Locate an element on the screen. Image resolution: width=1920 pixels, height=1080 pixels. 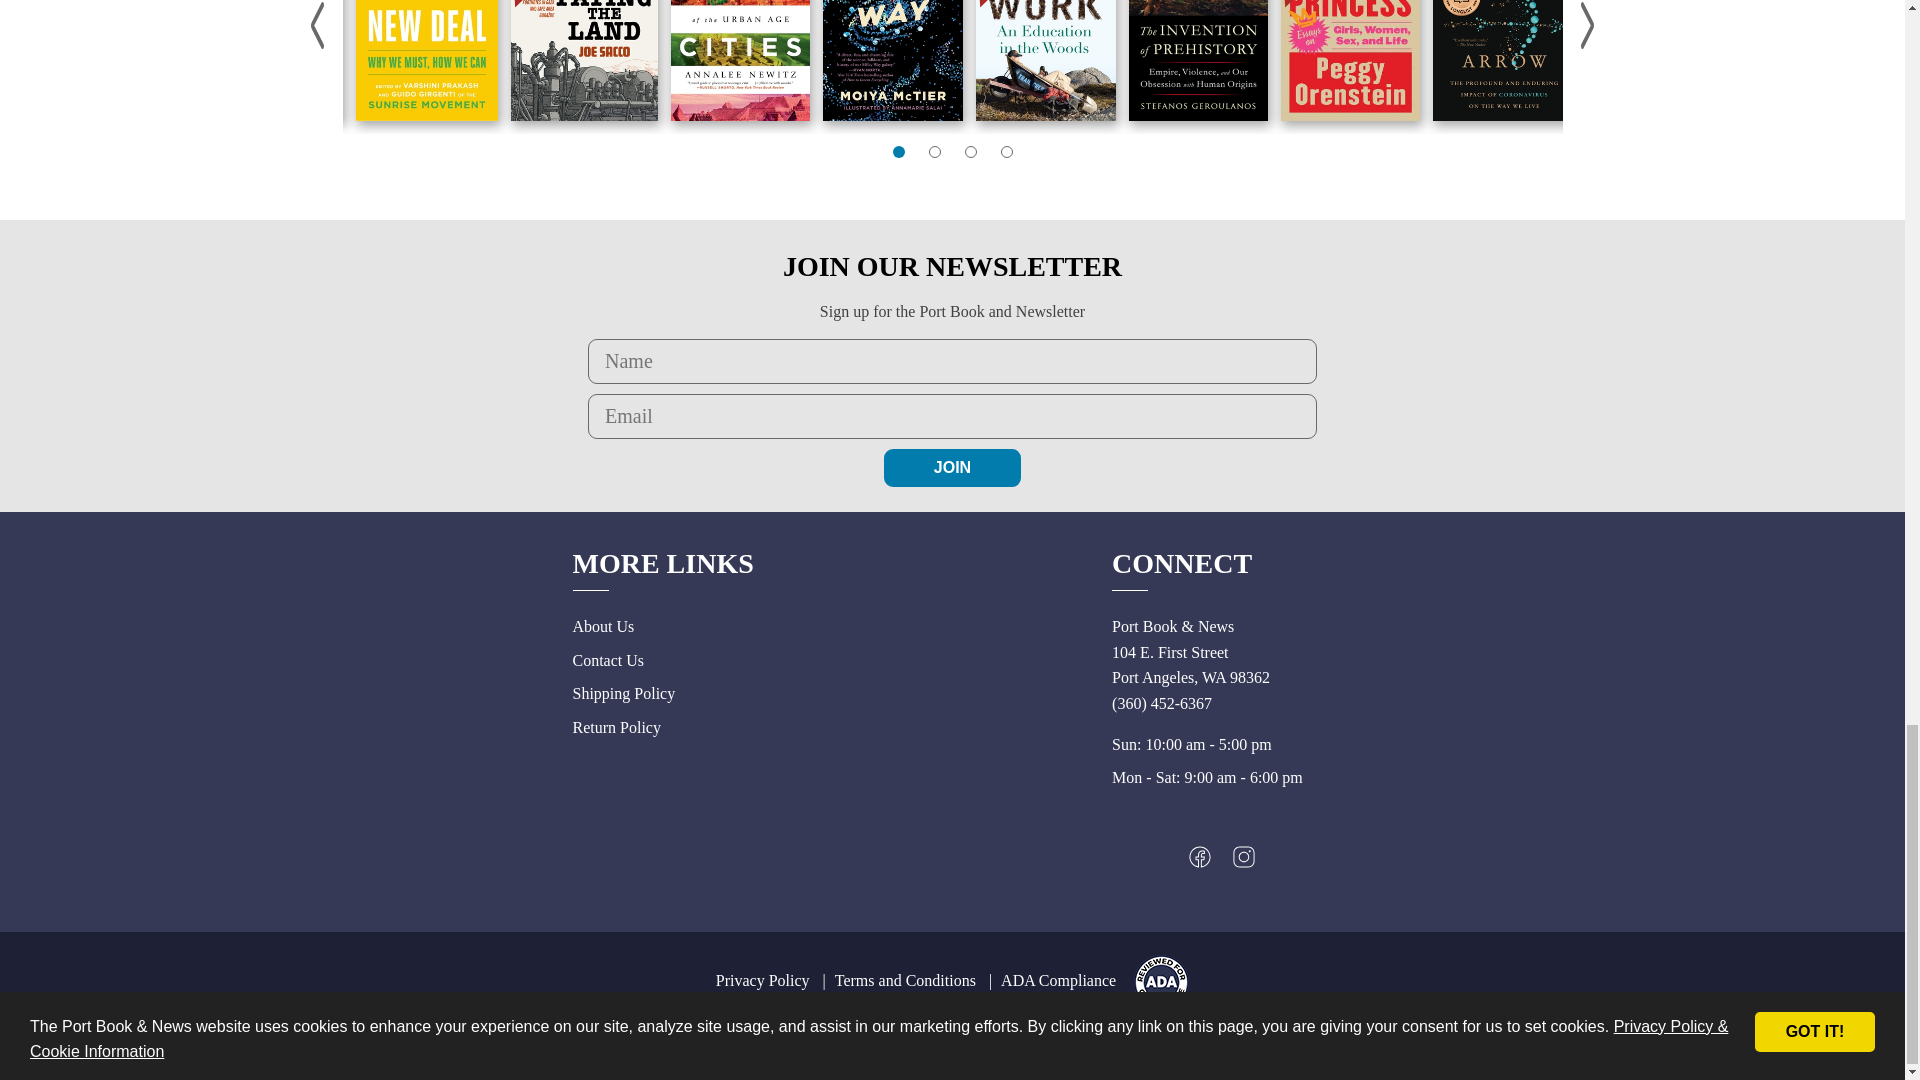
Join is located at coordinates (952, 468).